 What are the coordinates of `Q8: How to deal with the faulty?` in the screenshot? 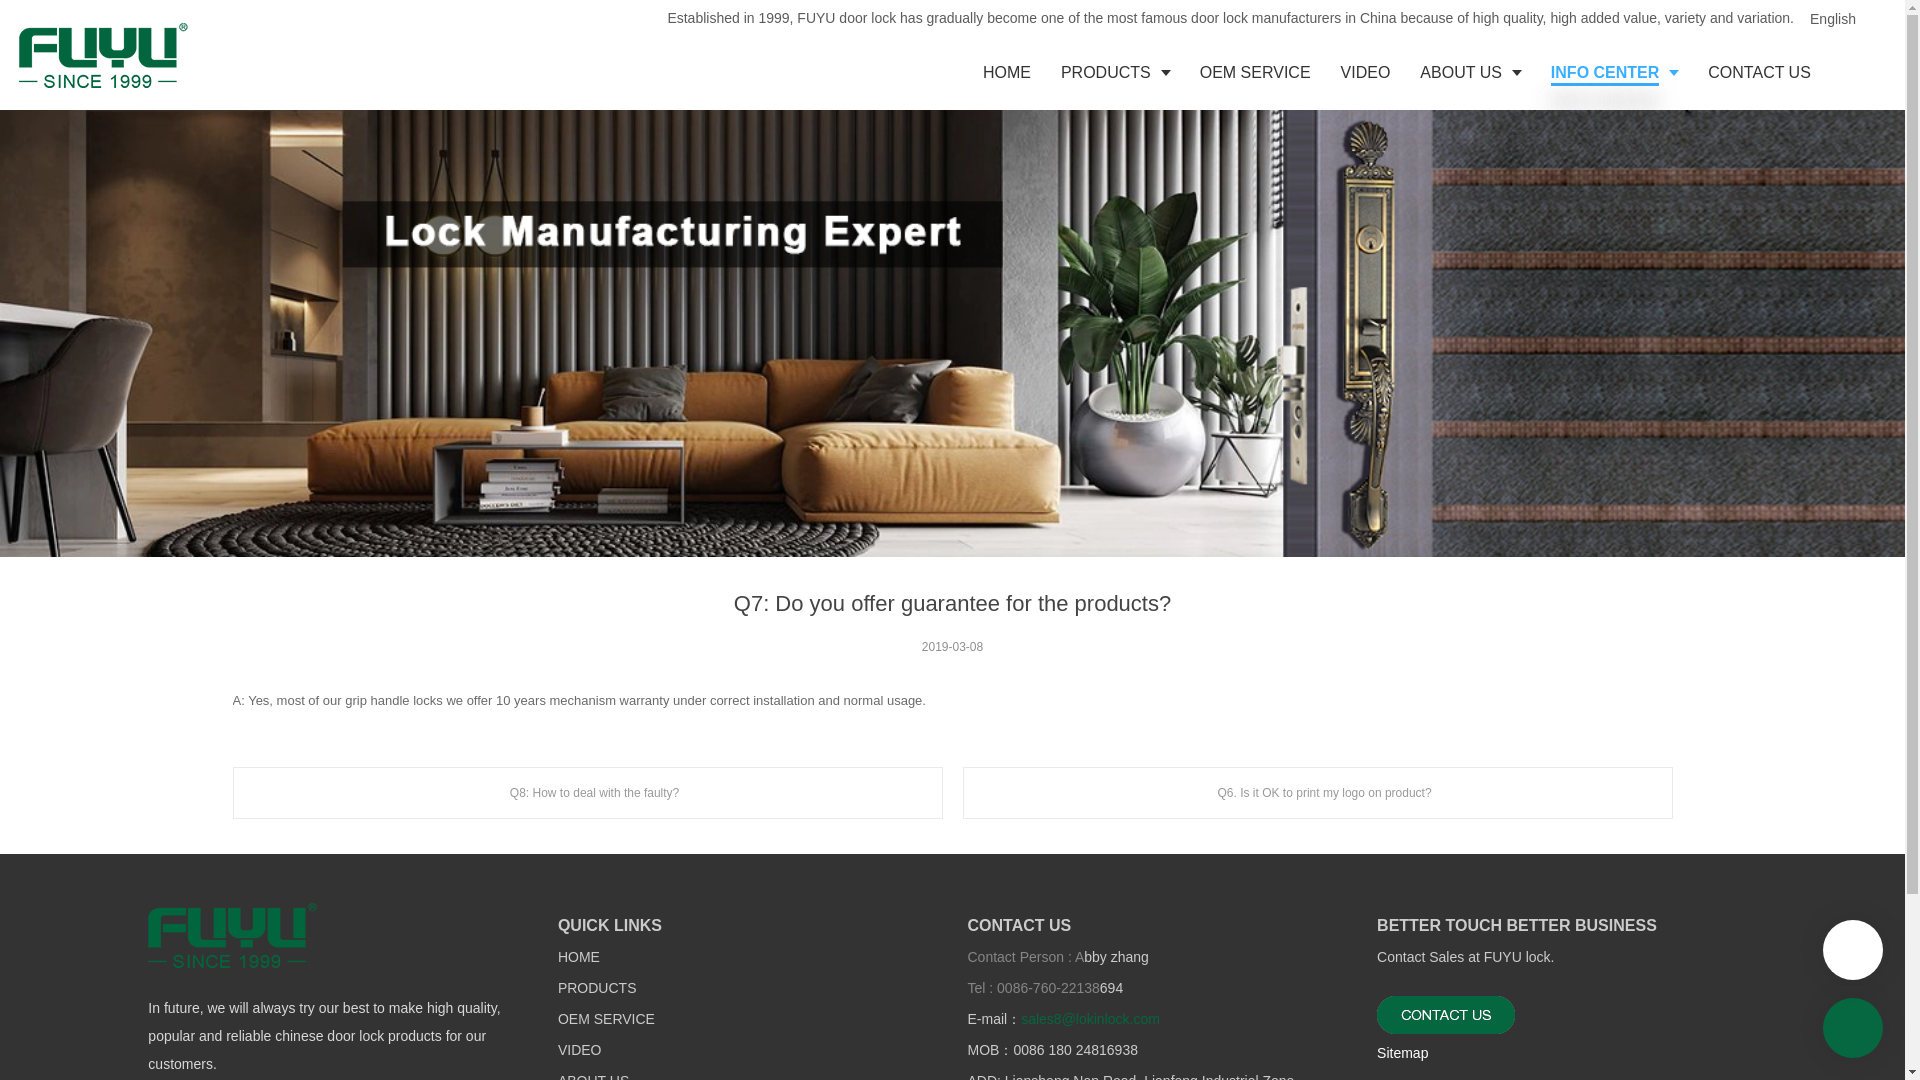 It's located at (587, 792).